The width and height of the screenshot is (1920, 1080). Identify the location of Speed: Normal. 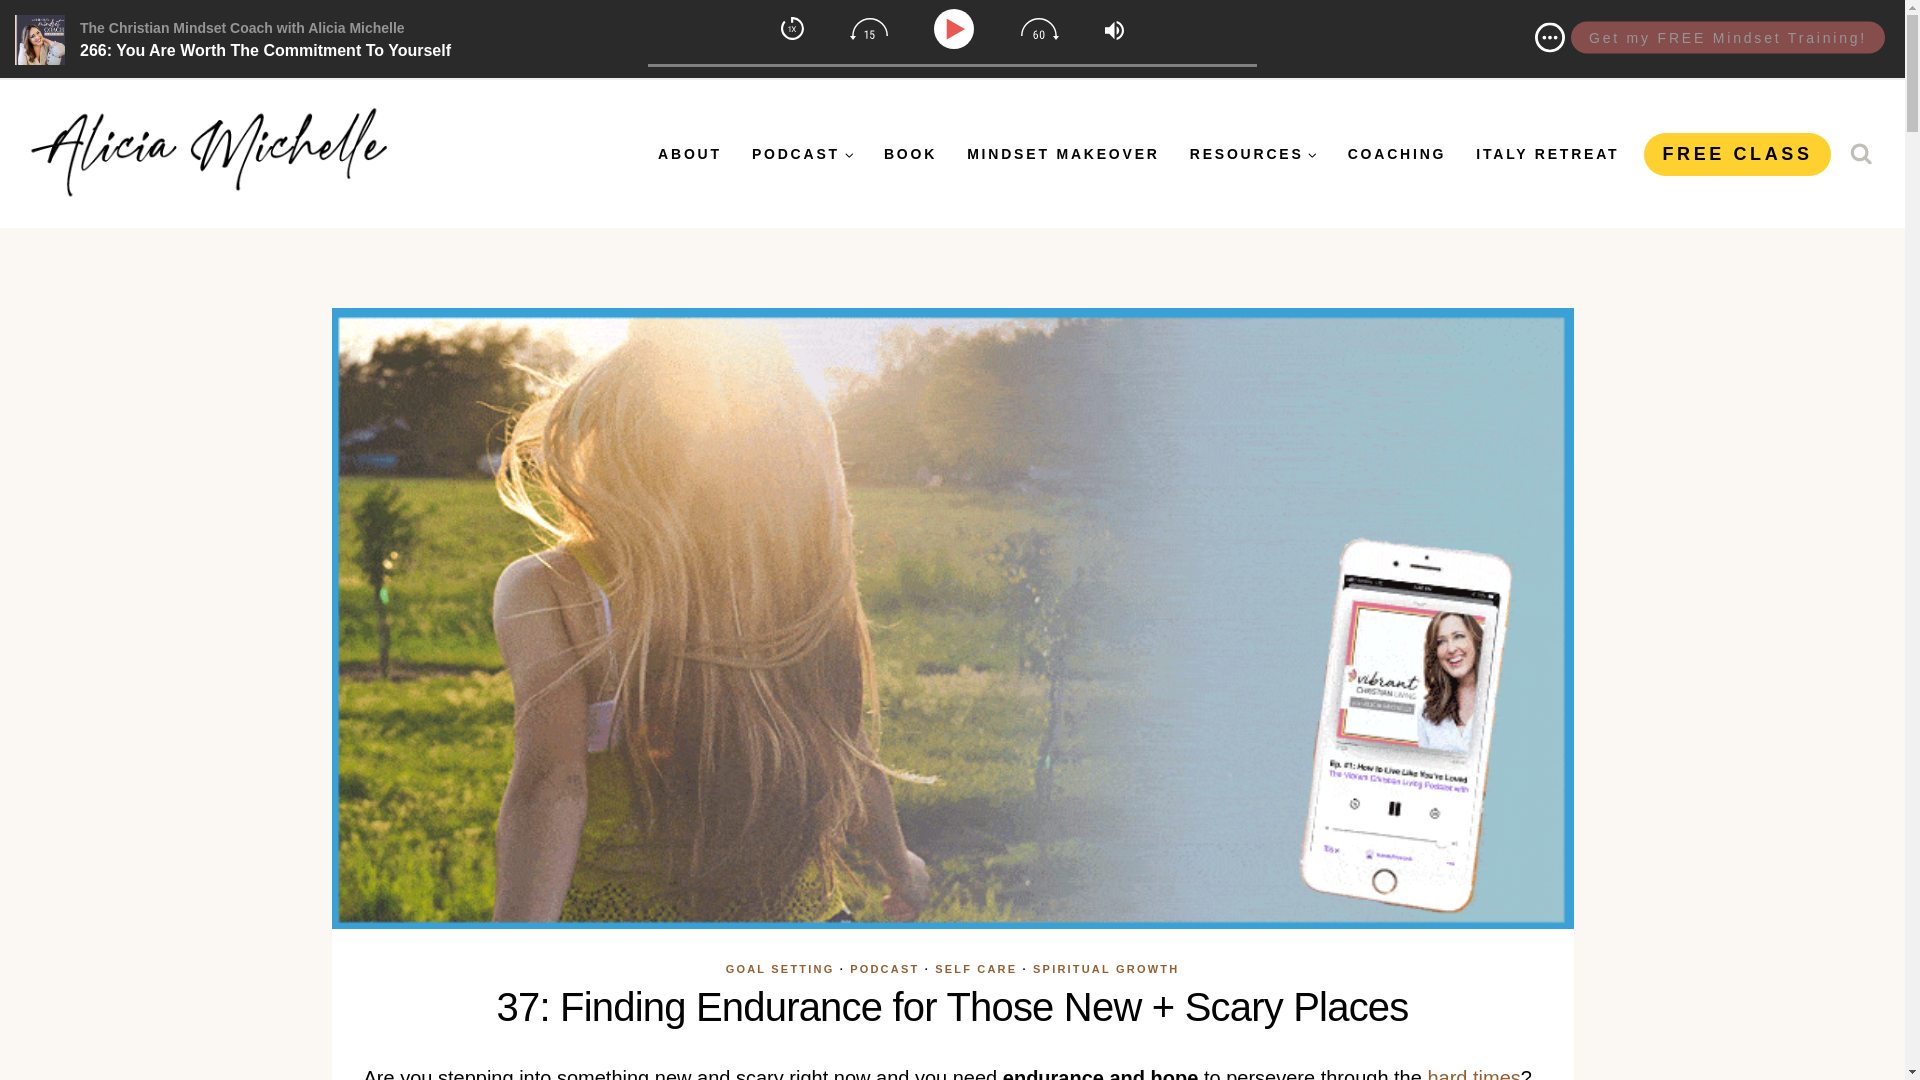
(792, 28).